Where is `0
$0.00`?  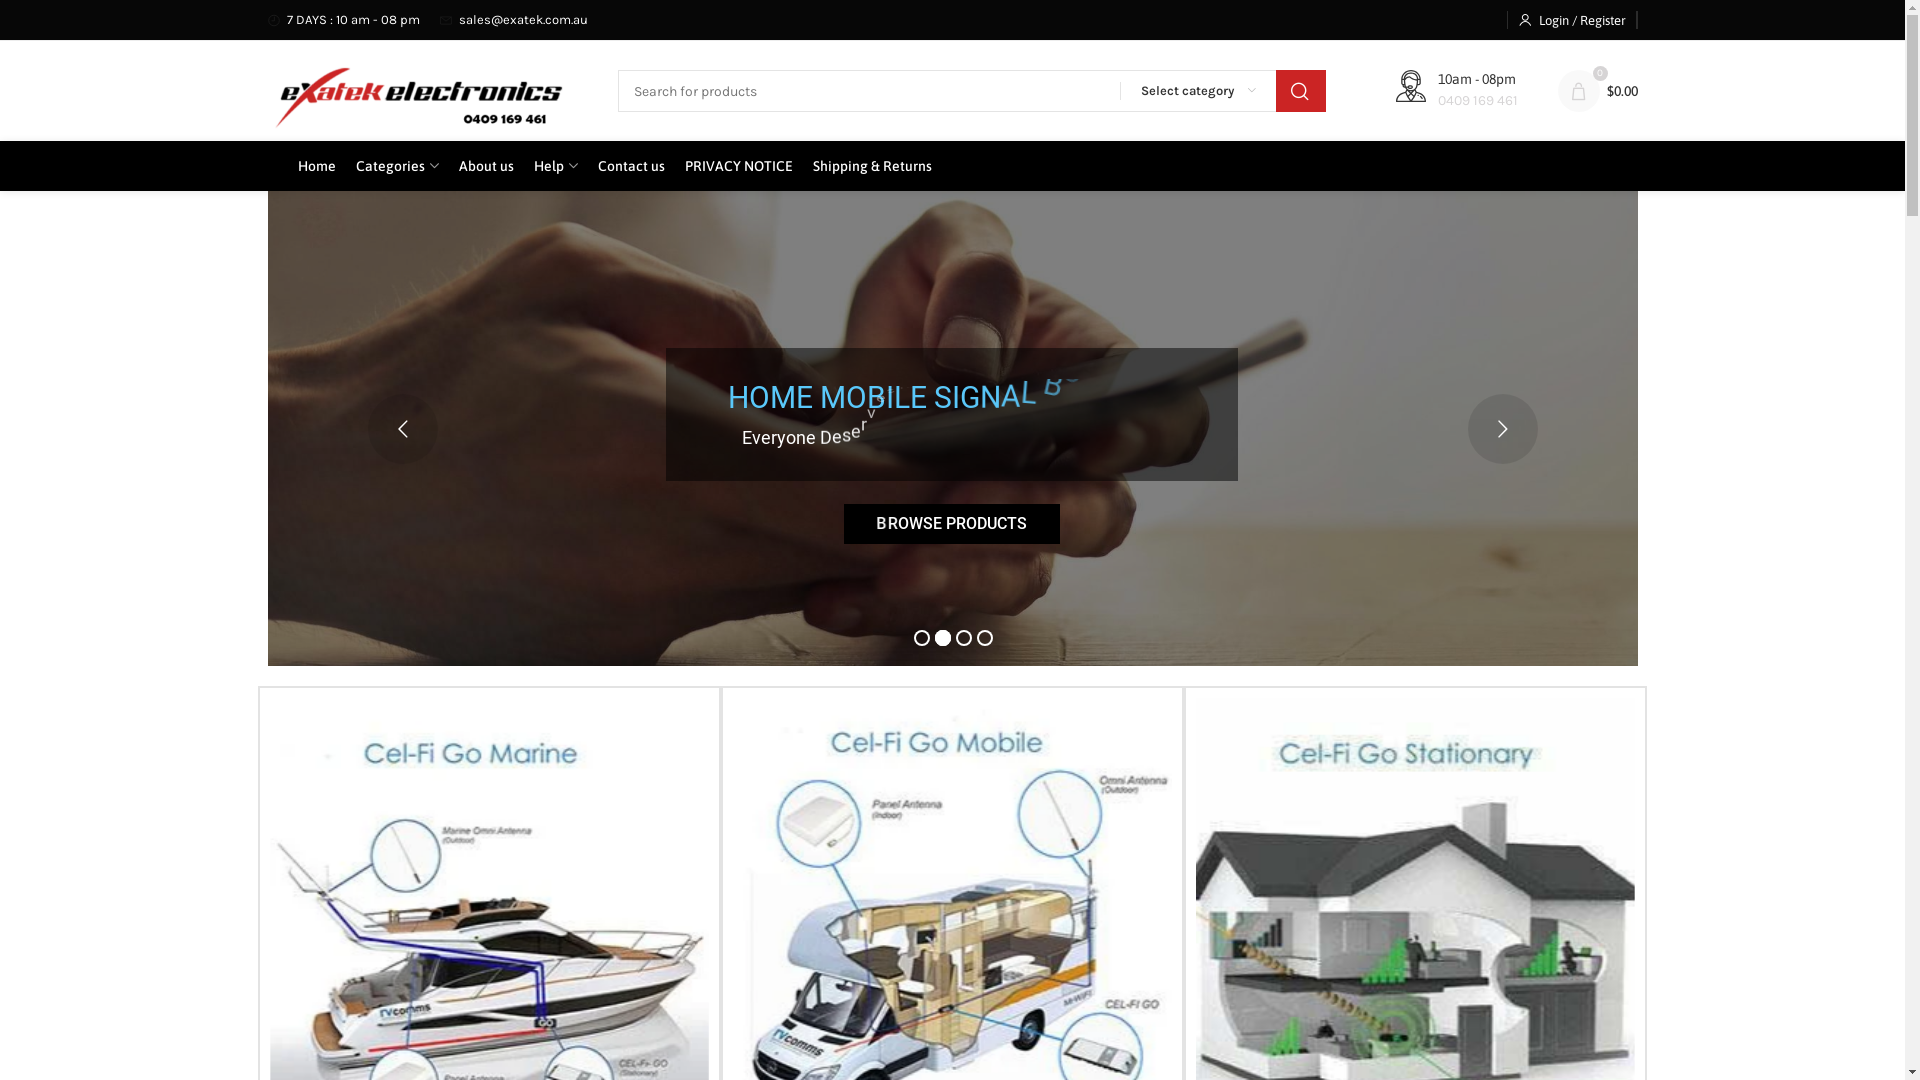
0
$0.00 is located at coordinates (1598, 91).